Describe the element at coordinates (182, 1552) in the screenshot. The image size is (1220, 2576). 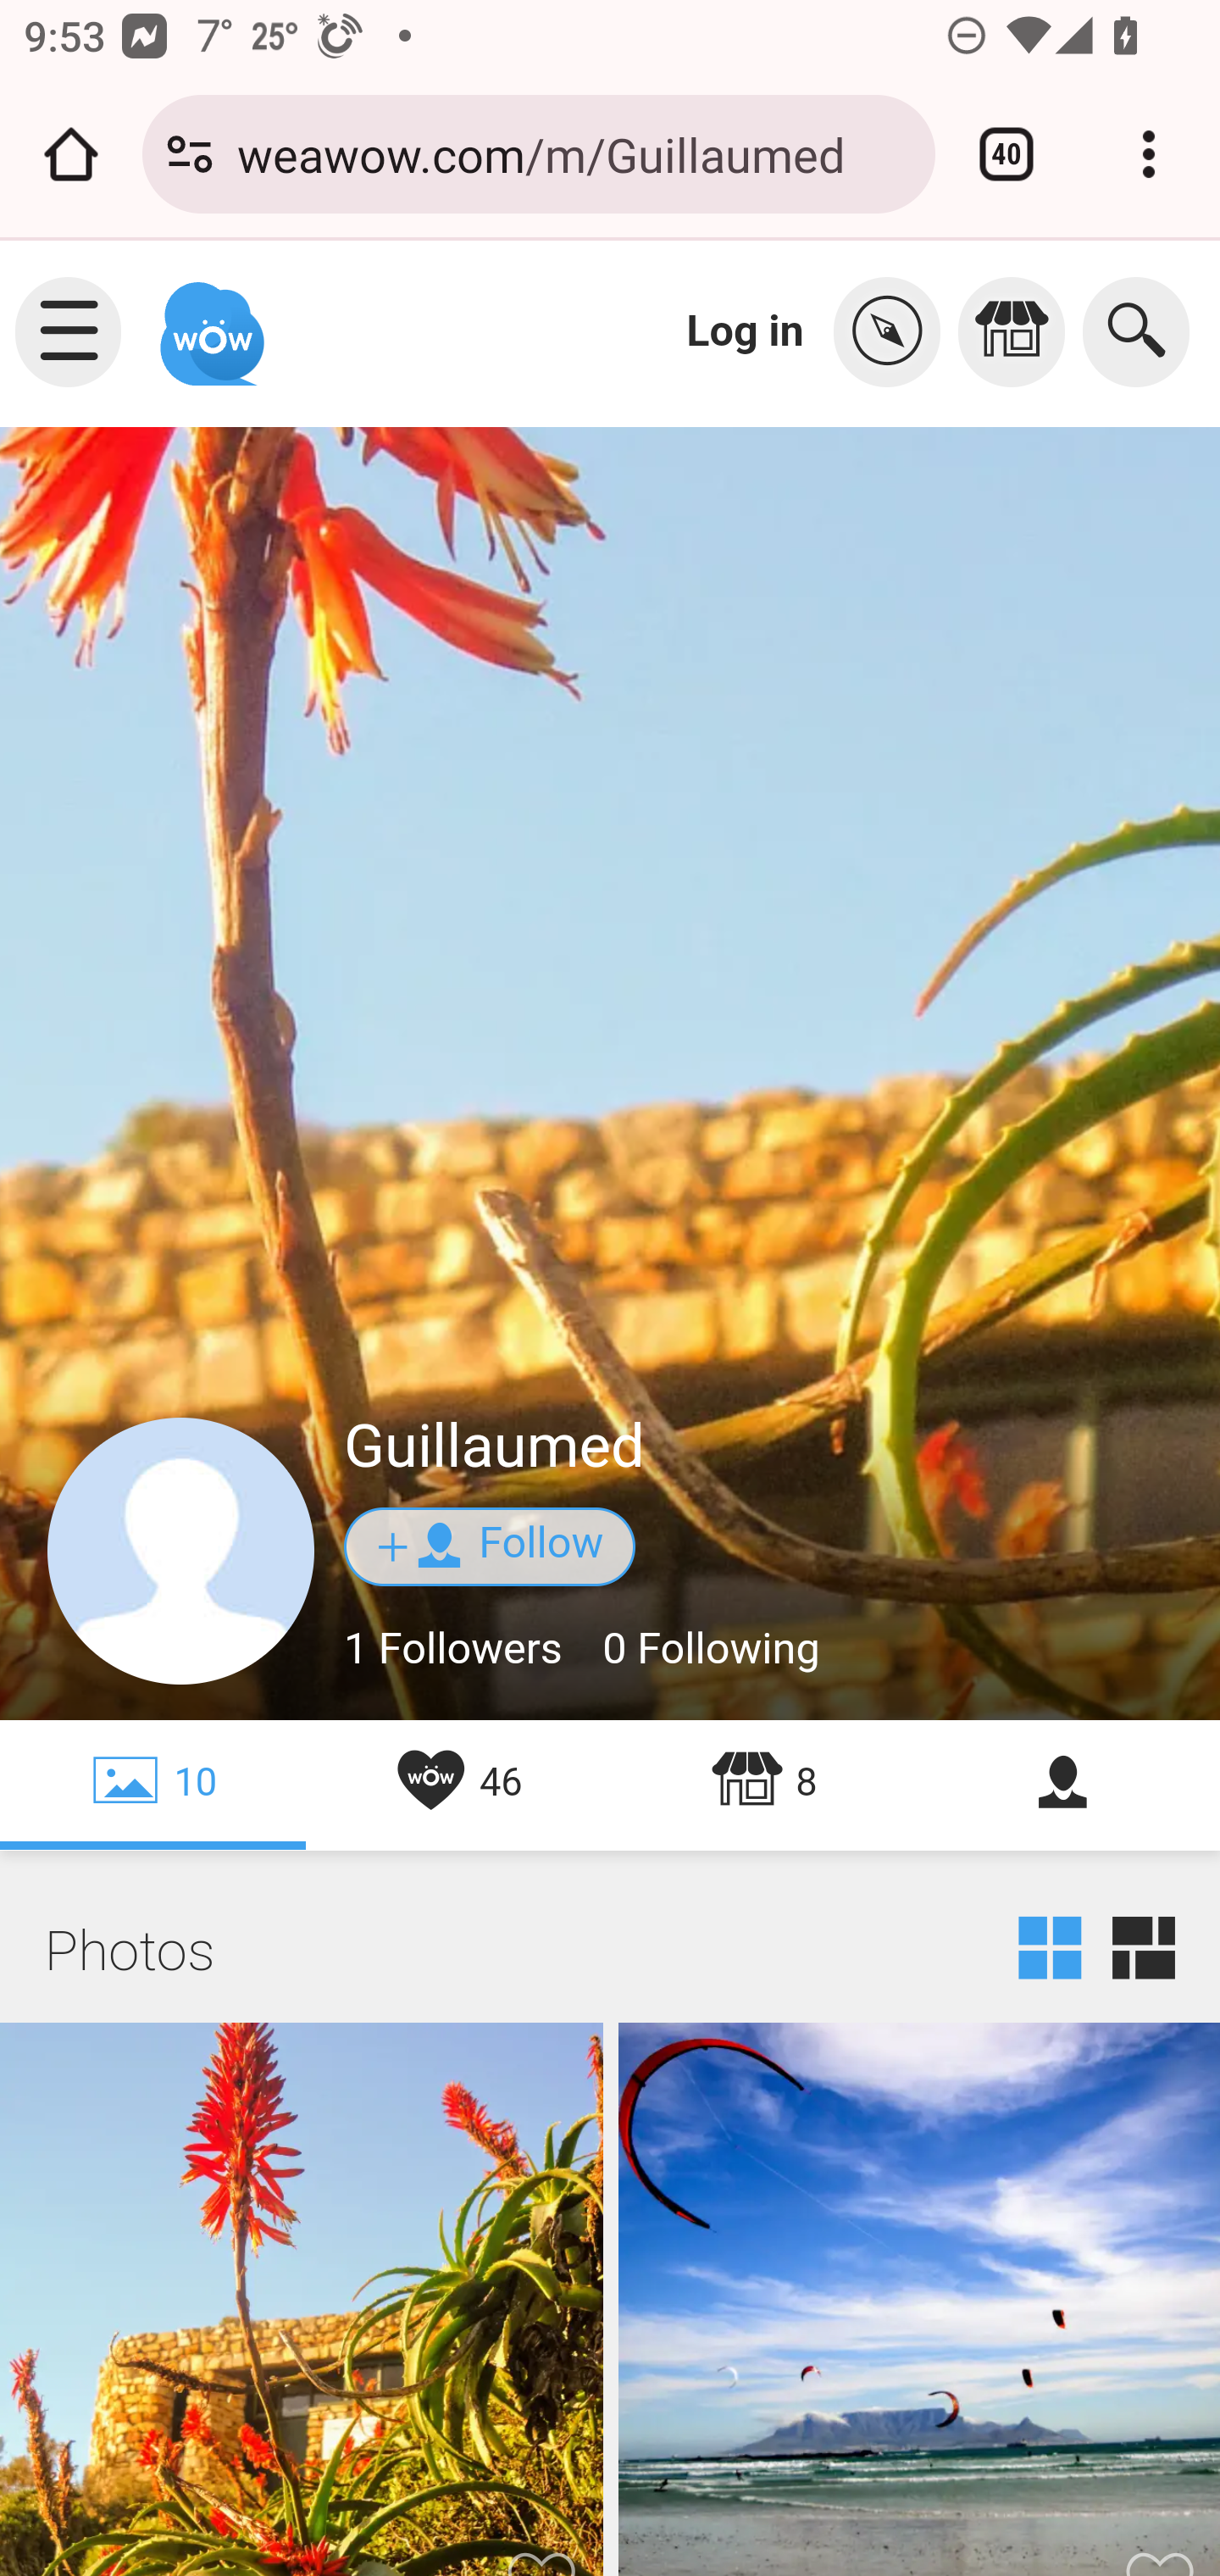
I see `facesample` at that location.